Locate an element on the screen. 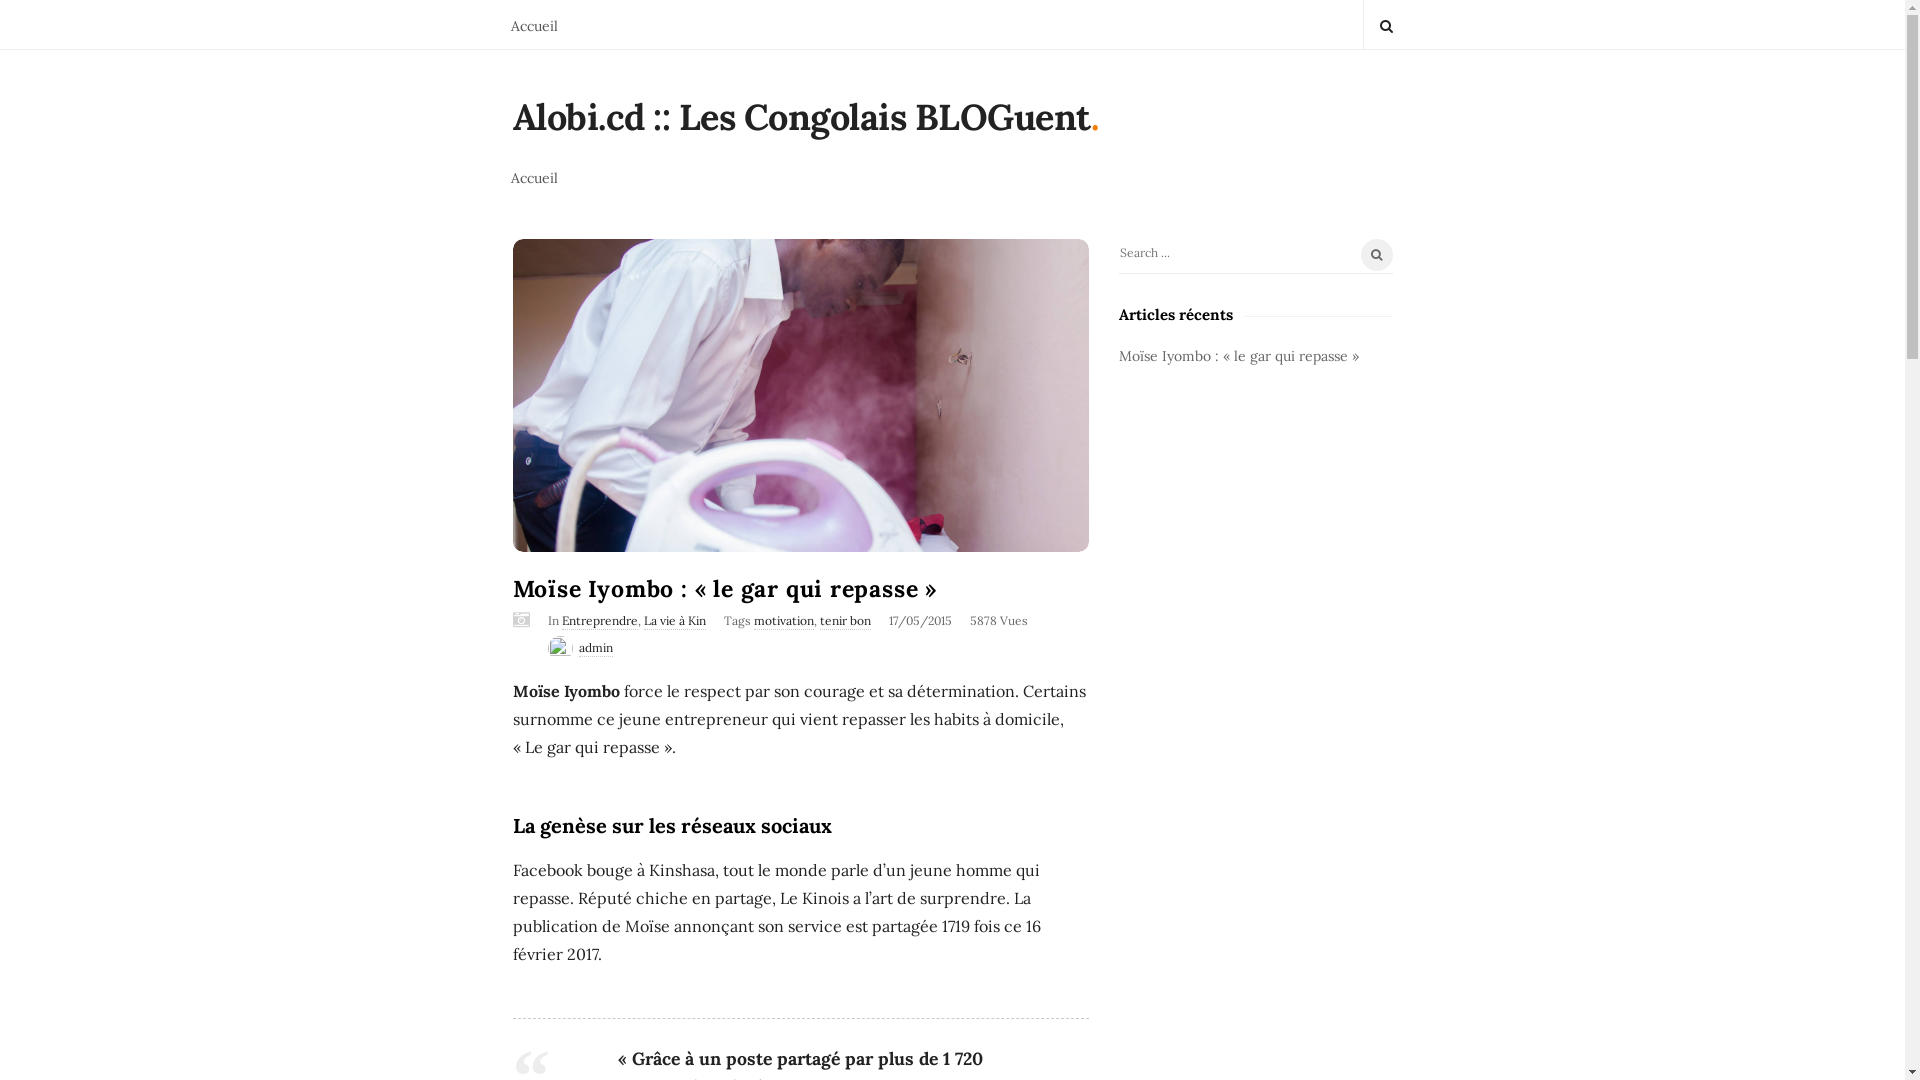 This screenshot has width=1920, height=1080. Search for: is located at coordinates (1256, 256).